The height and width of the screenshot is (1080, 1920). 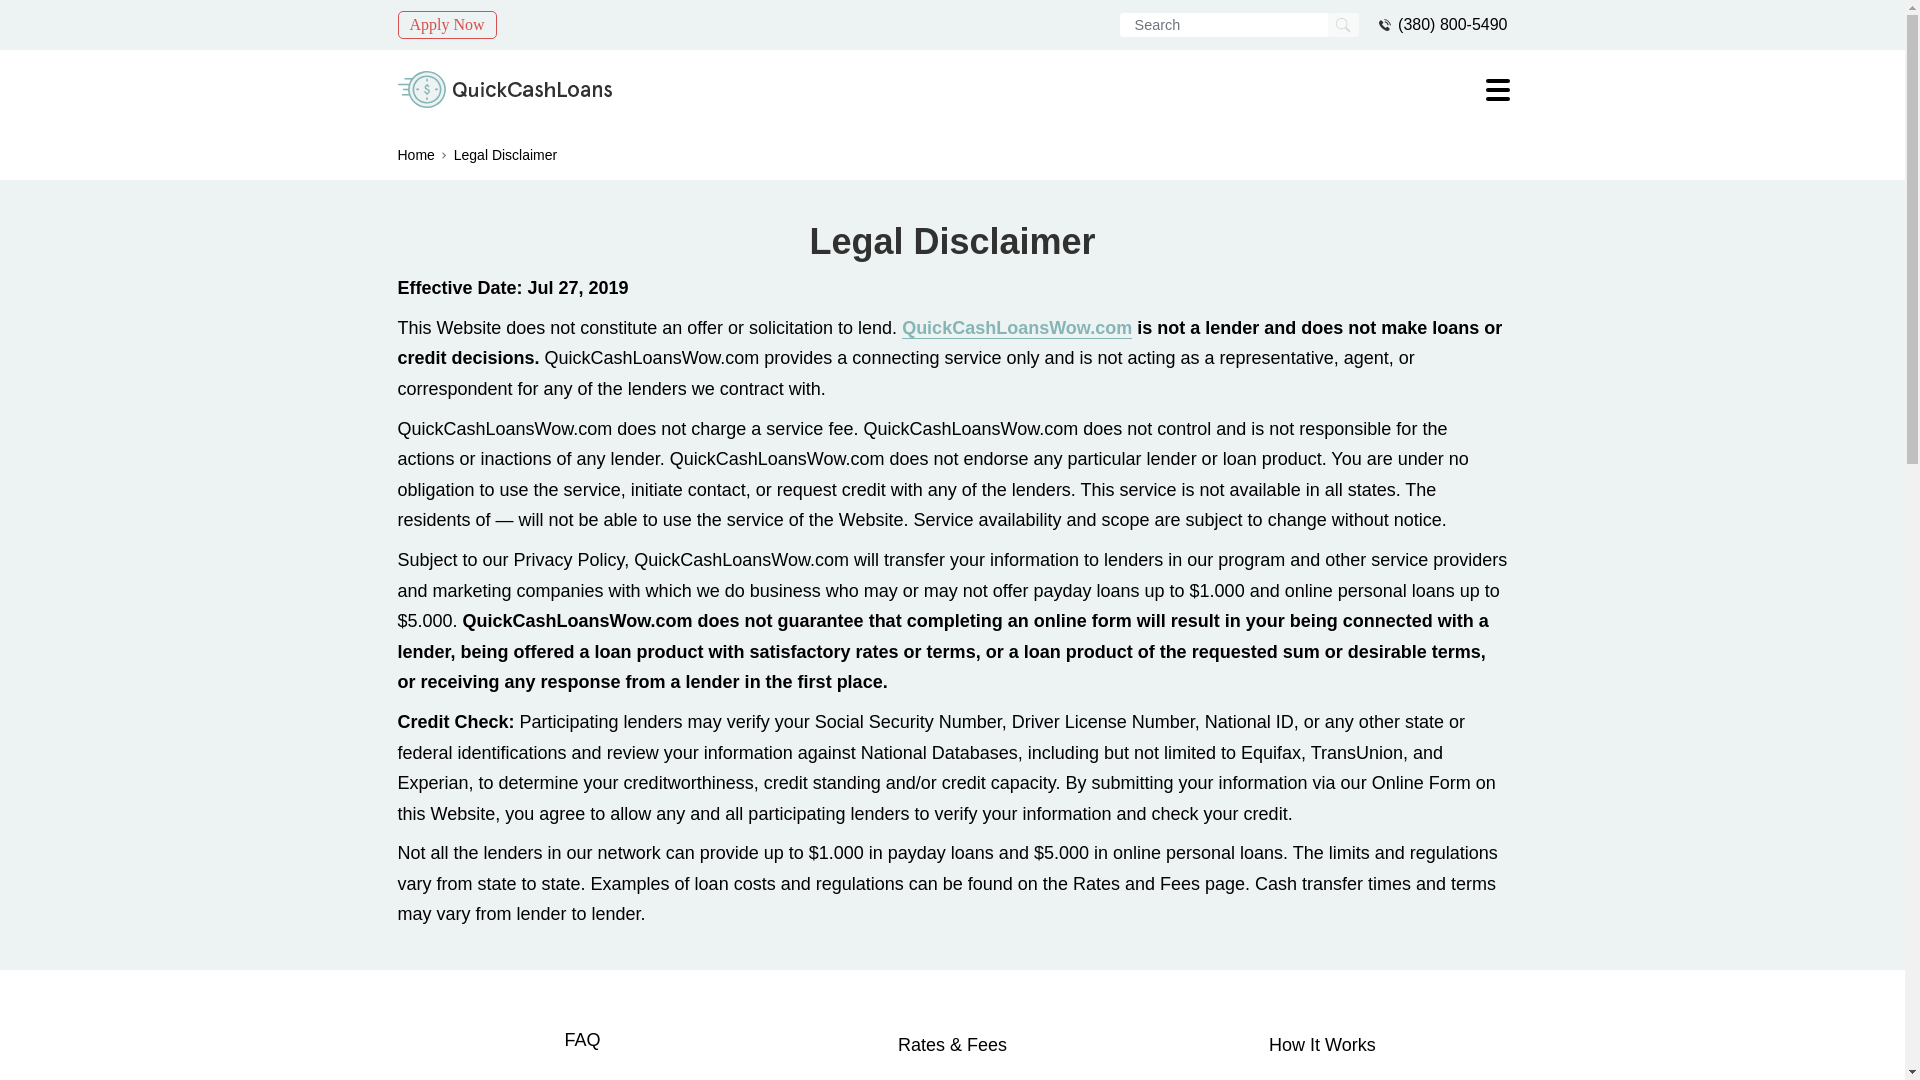 I want to click on FAQ, so click(x=582, y=1040).